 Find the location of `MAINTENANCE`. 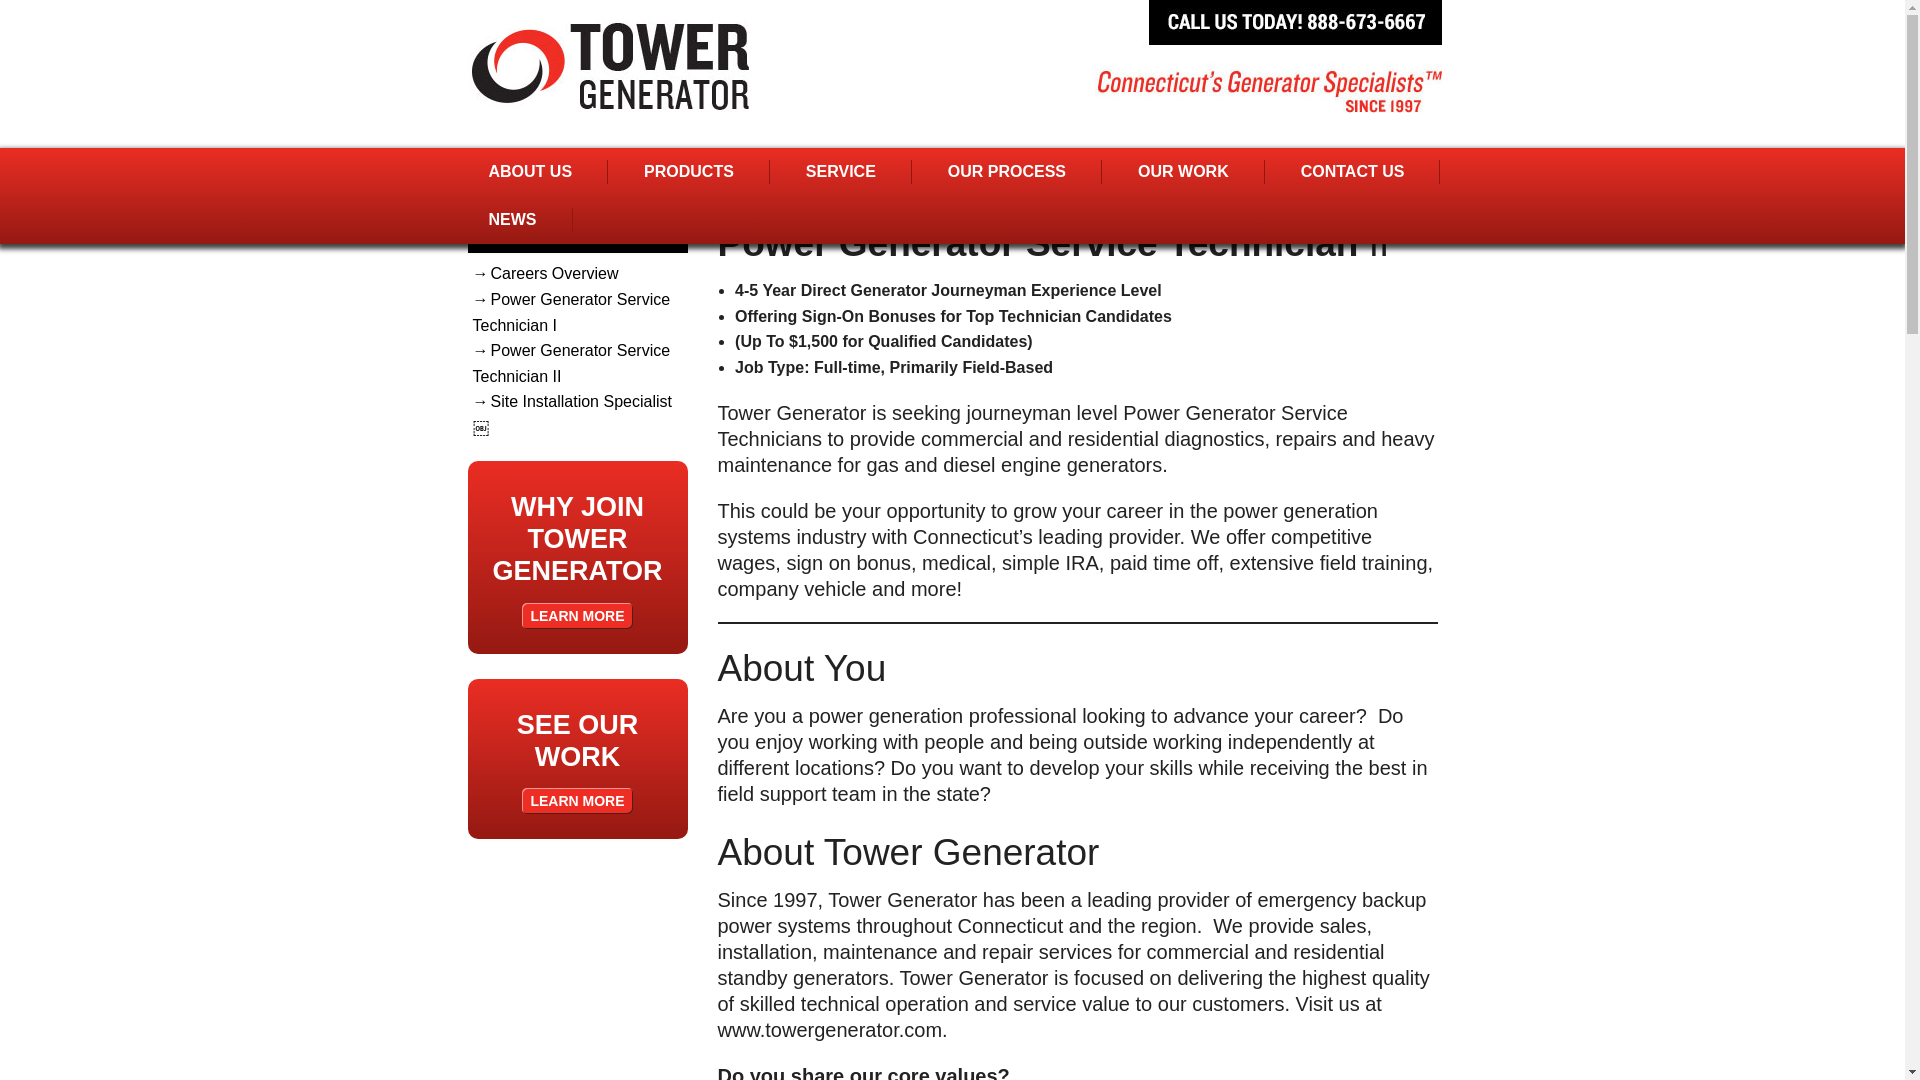

MAINTENANCE is located at coordinates (74, 220).